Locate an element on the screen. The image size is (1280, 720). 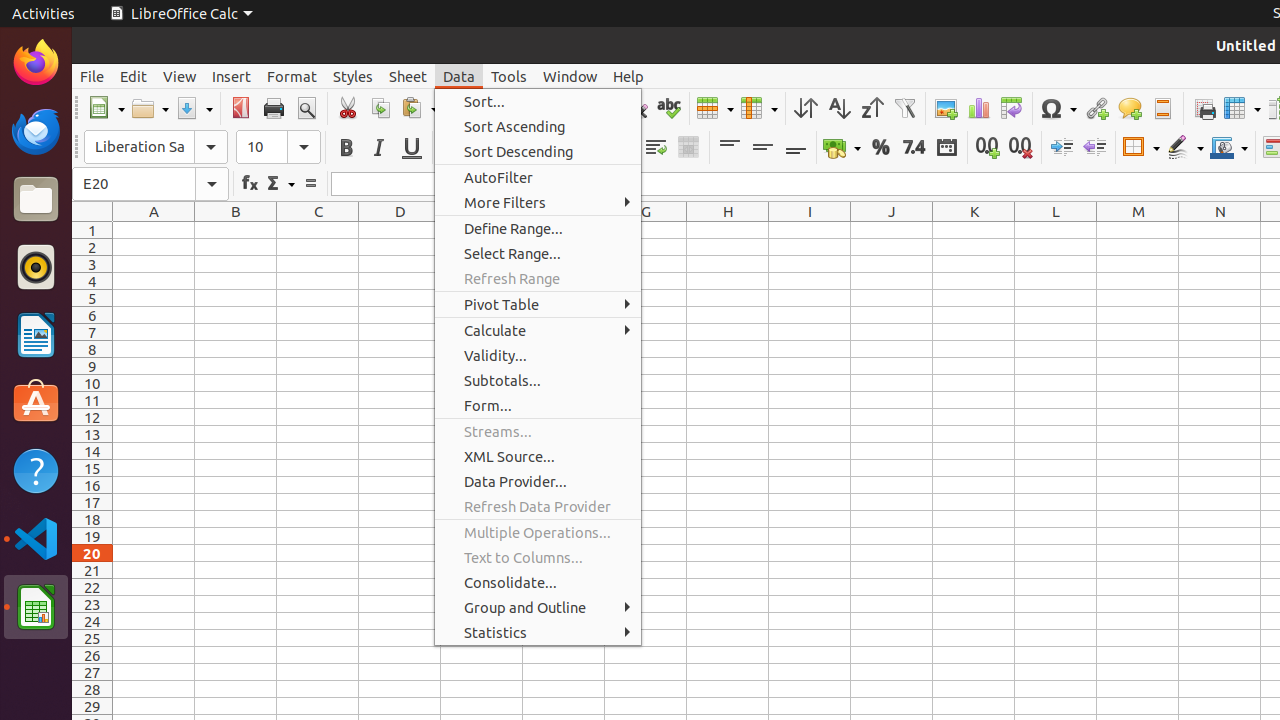
New is located at coordinates (106, 108).